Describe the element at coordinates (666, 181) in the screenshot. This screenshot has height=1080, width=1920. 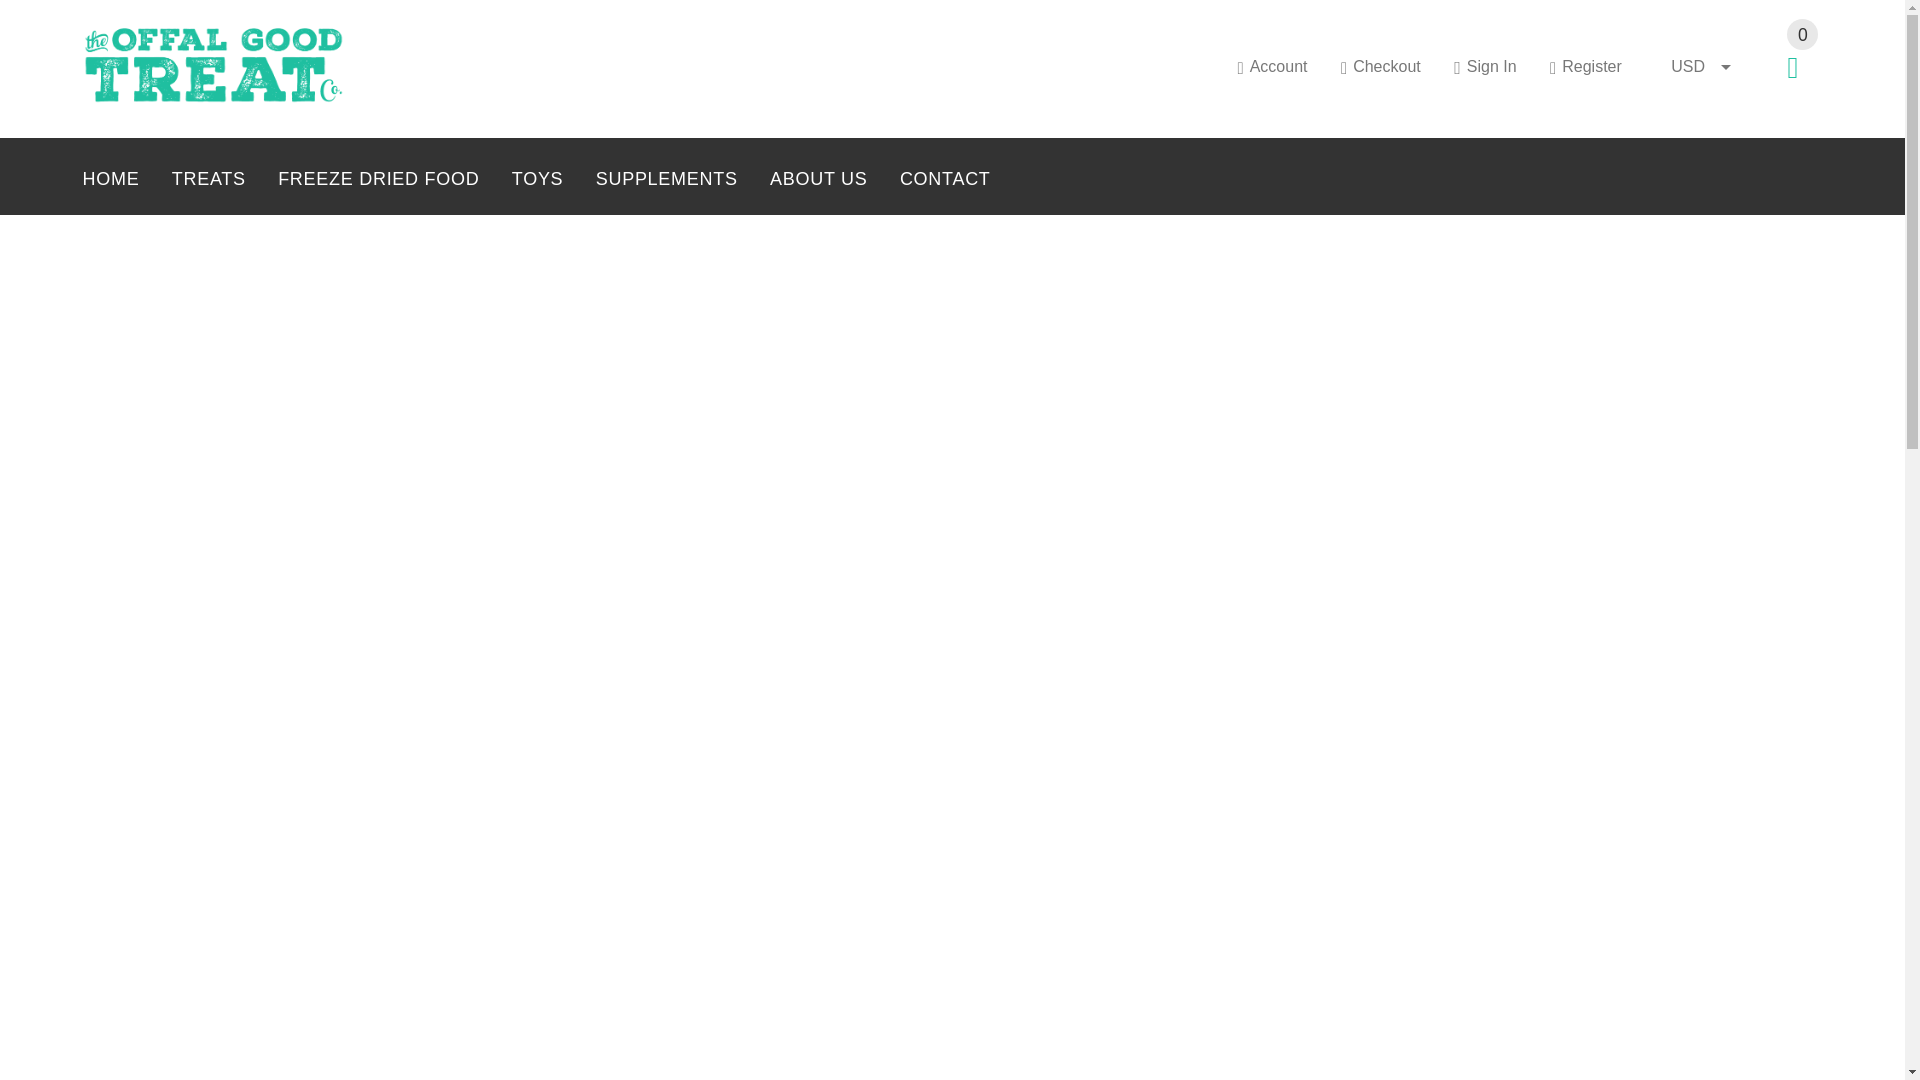
I see `SUPPLEMENTS` at that location.